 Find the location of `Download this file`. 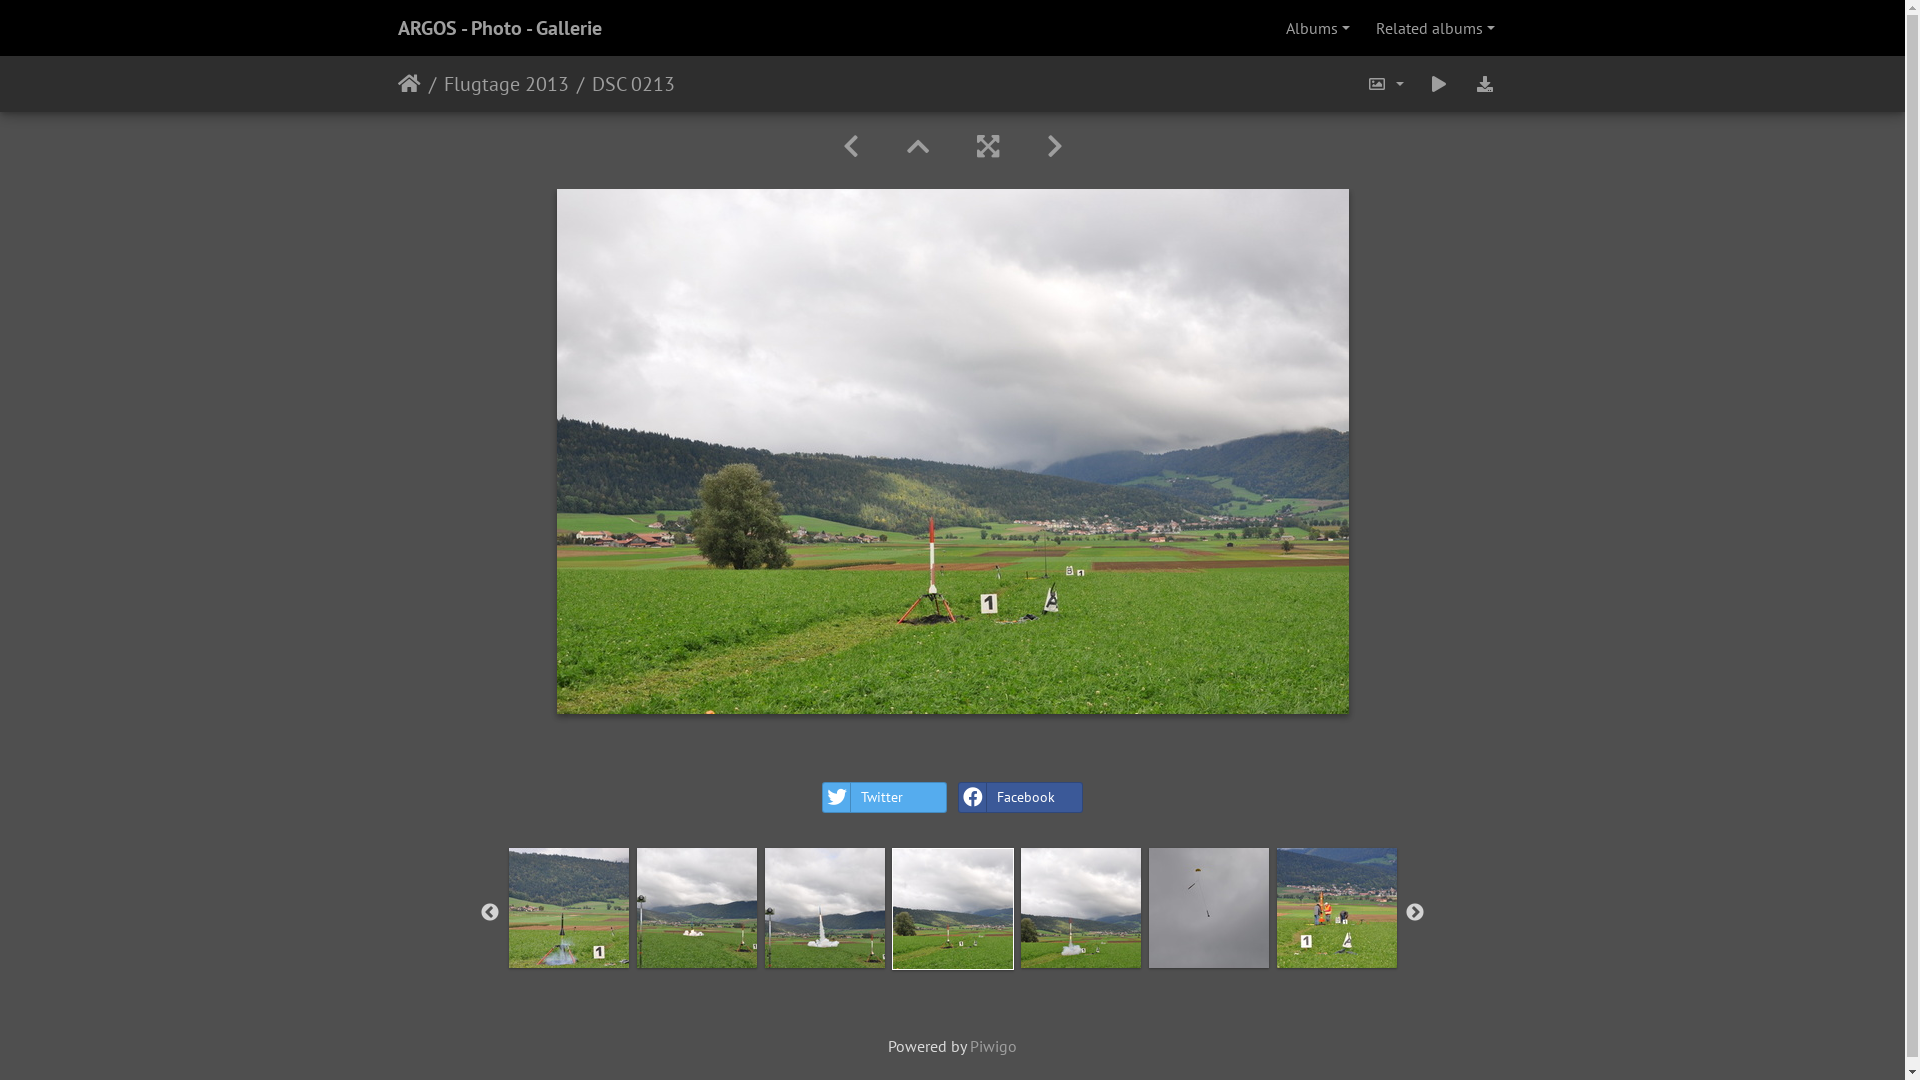

Download this file is located at coordinates (1485, 84).